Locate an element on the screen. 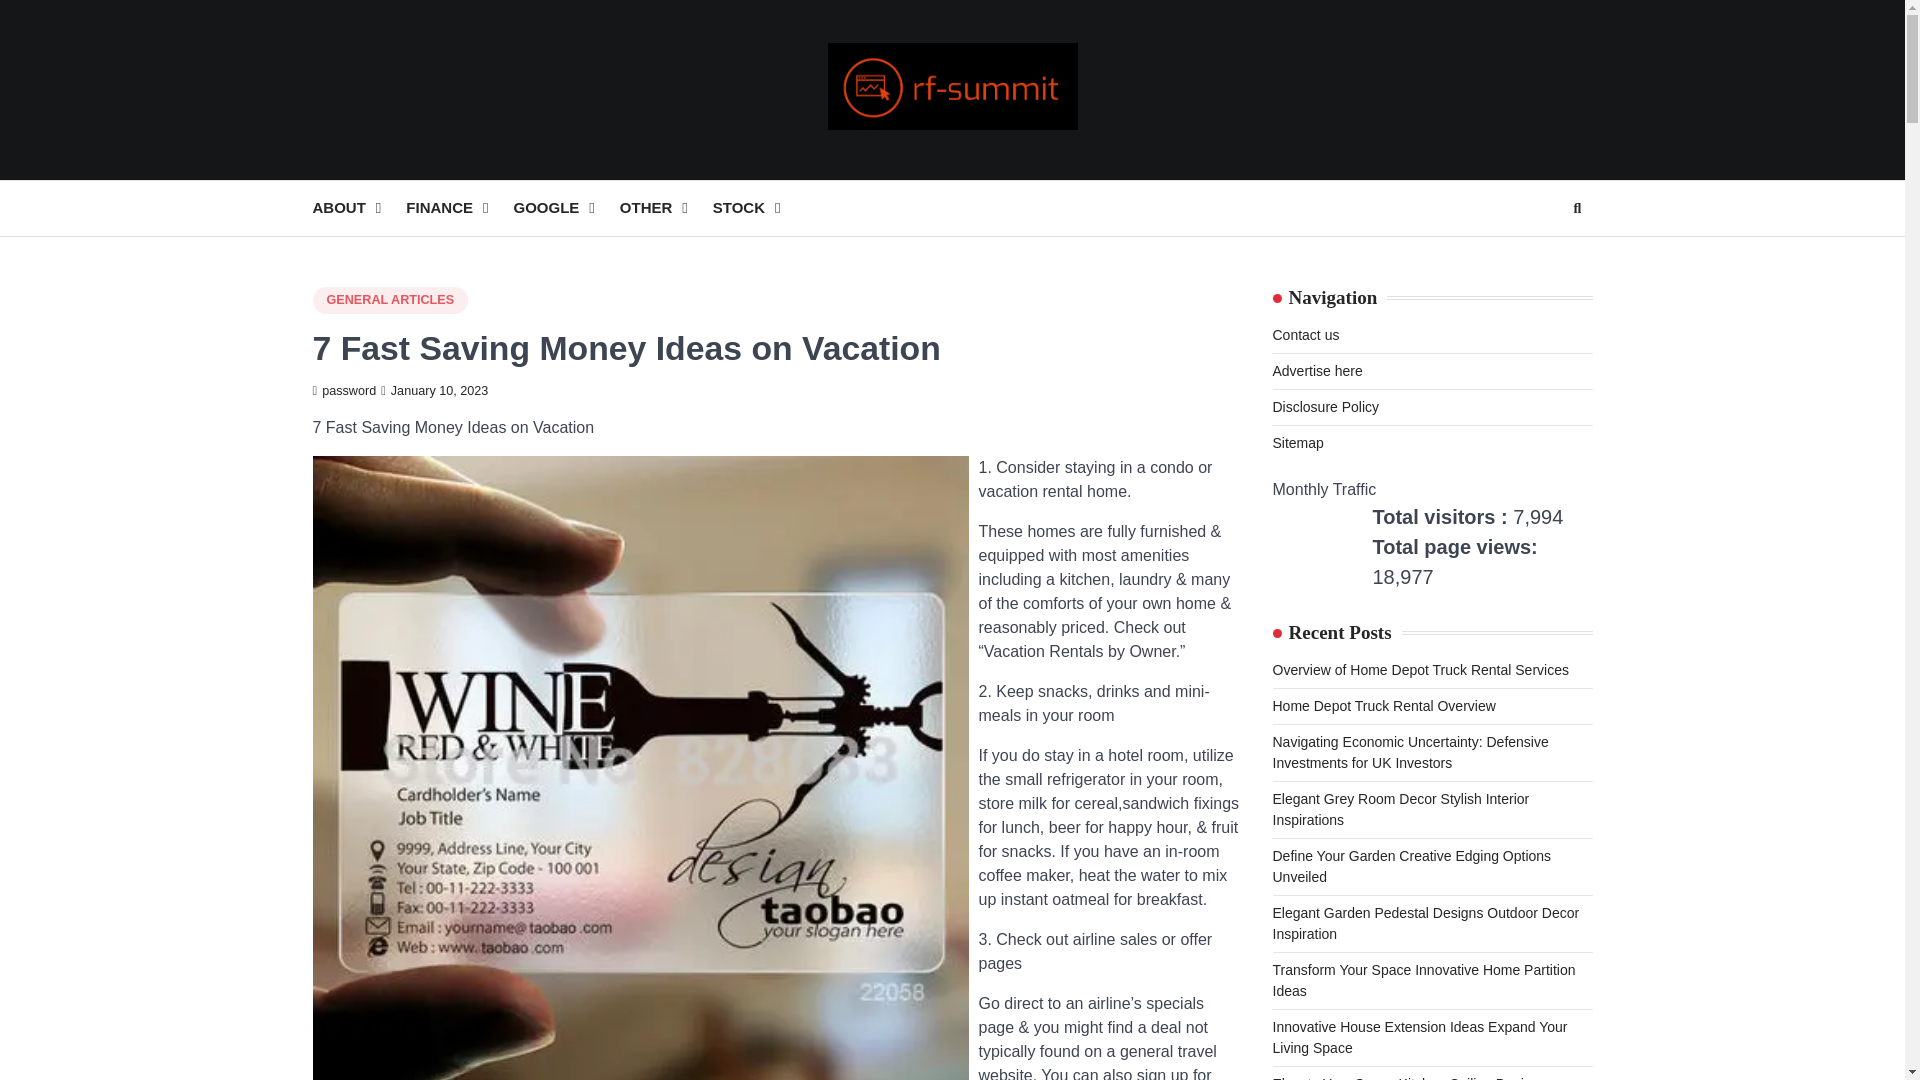 This screenshot has height=1080, width=1920. ABOUT is located at coordinates (358, 208).